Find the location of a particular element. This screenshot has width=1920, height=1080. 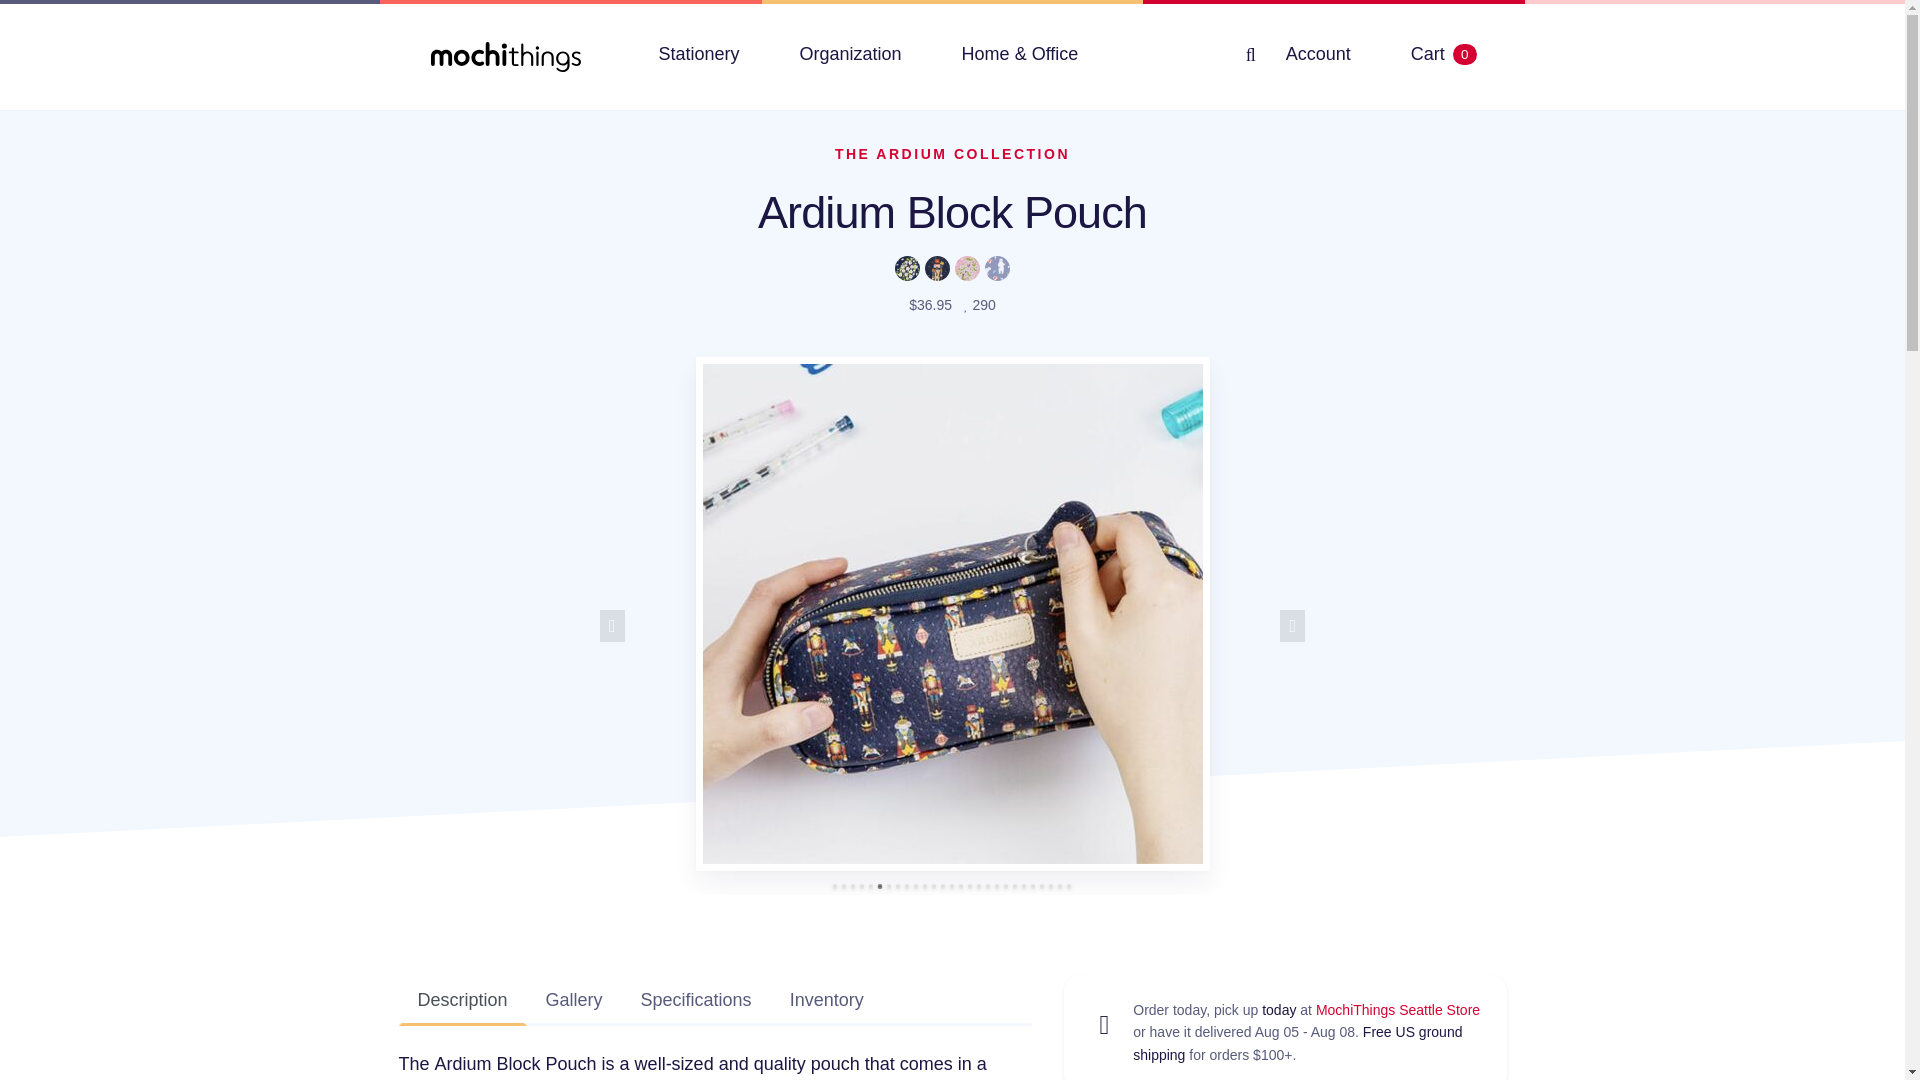

Ardium Block Pouch is located at coordinates (952, 212).